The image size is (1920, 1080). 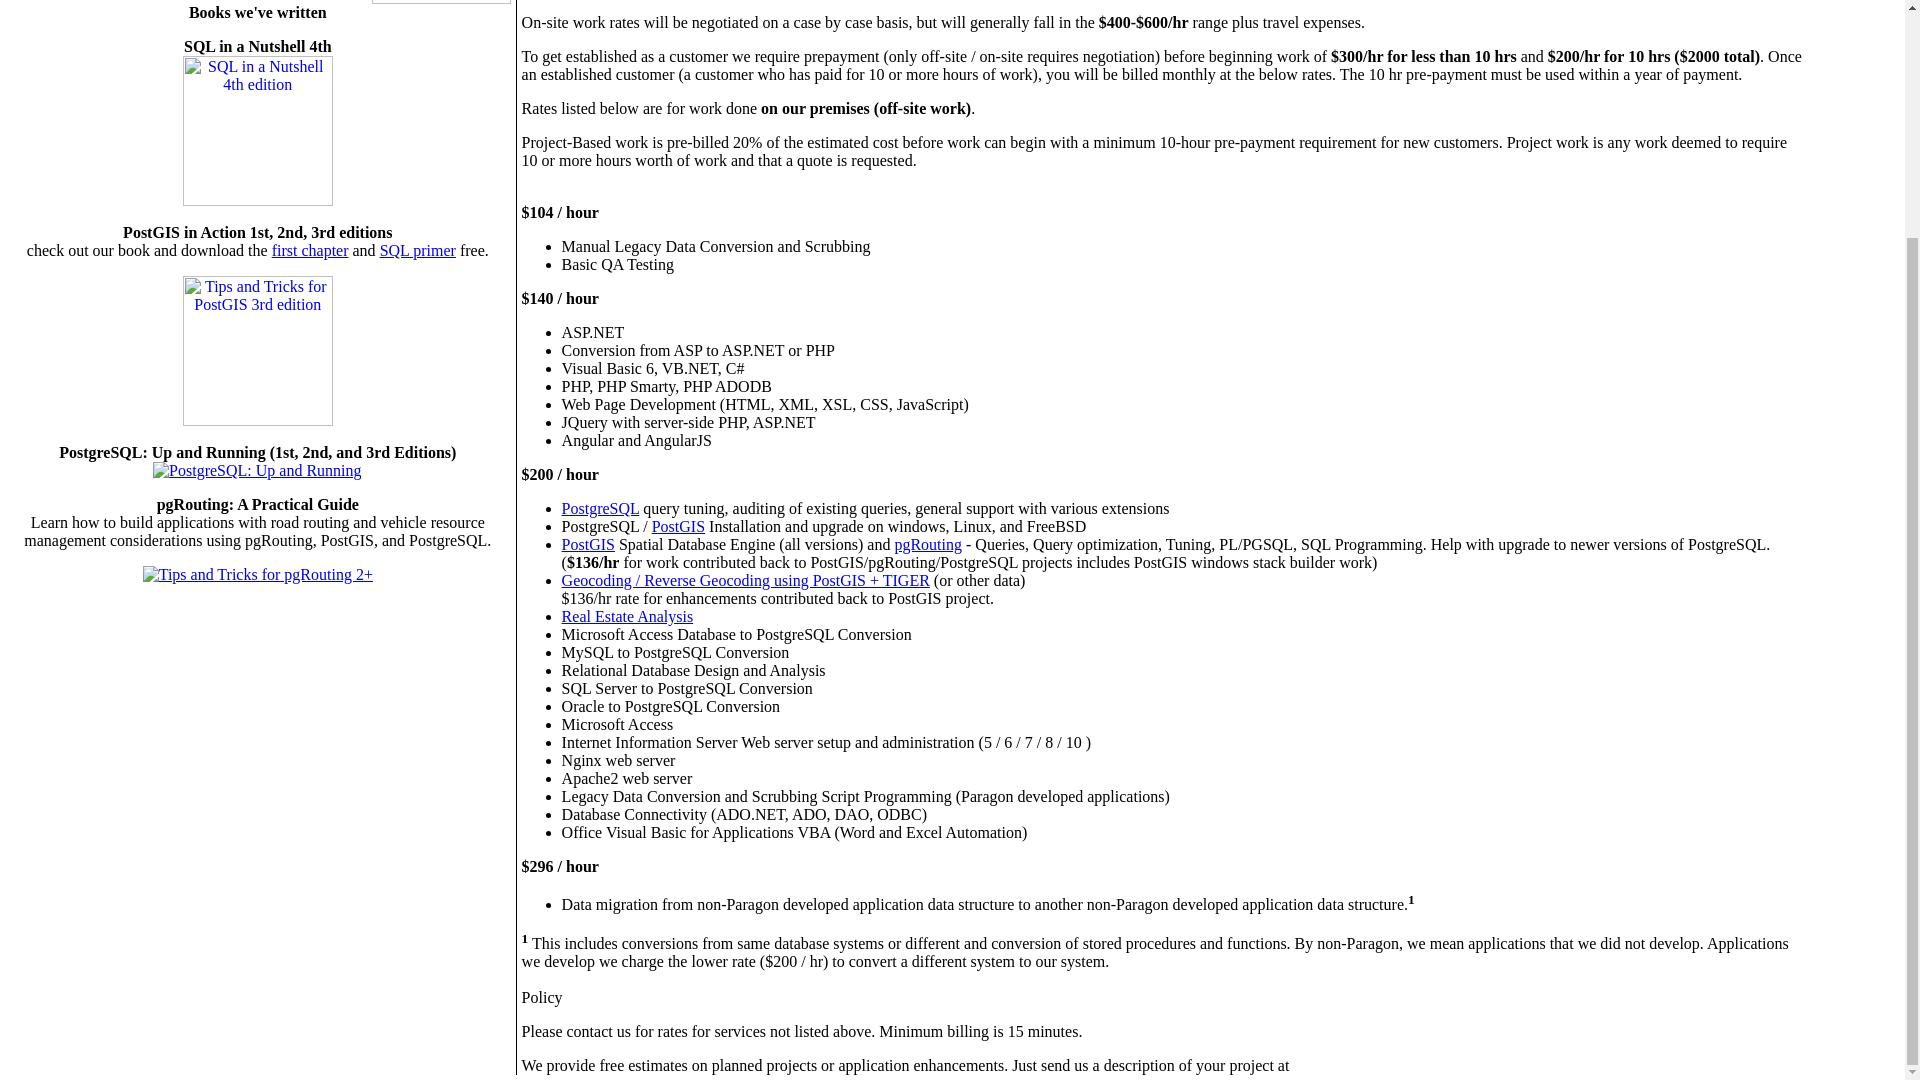 What do you see at coordinates (418, 250) in the screenshot?
I see `SQL primer` at bounding box center [418, 250].